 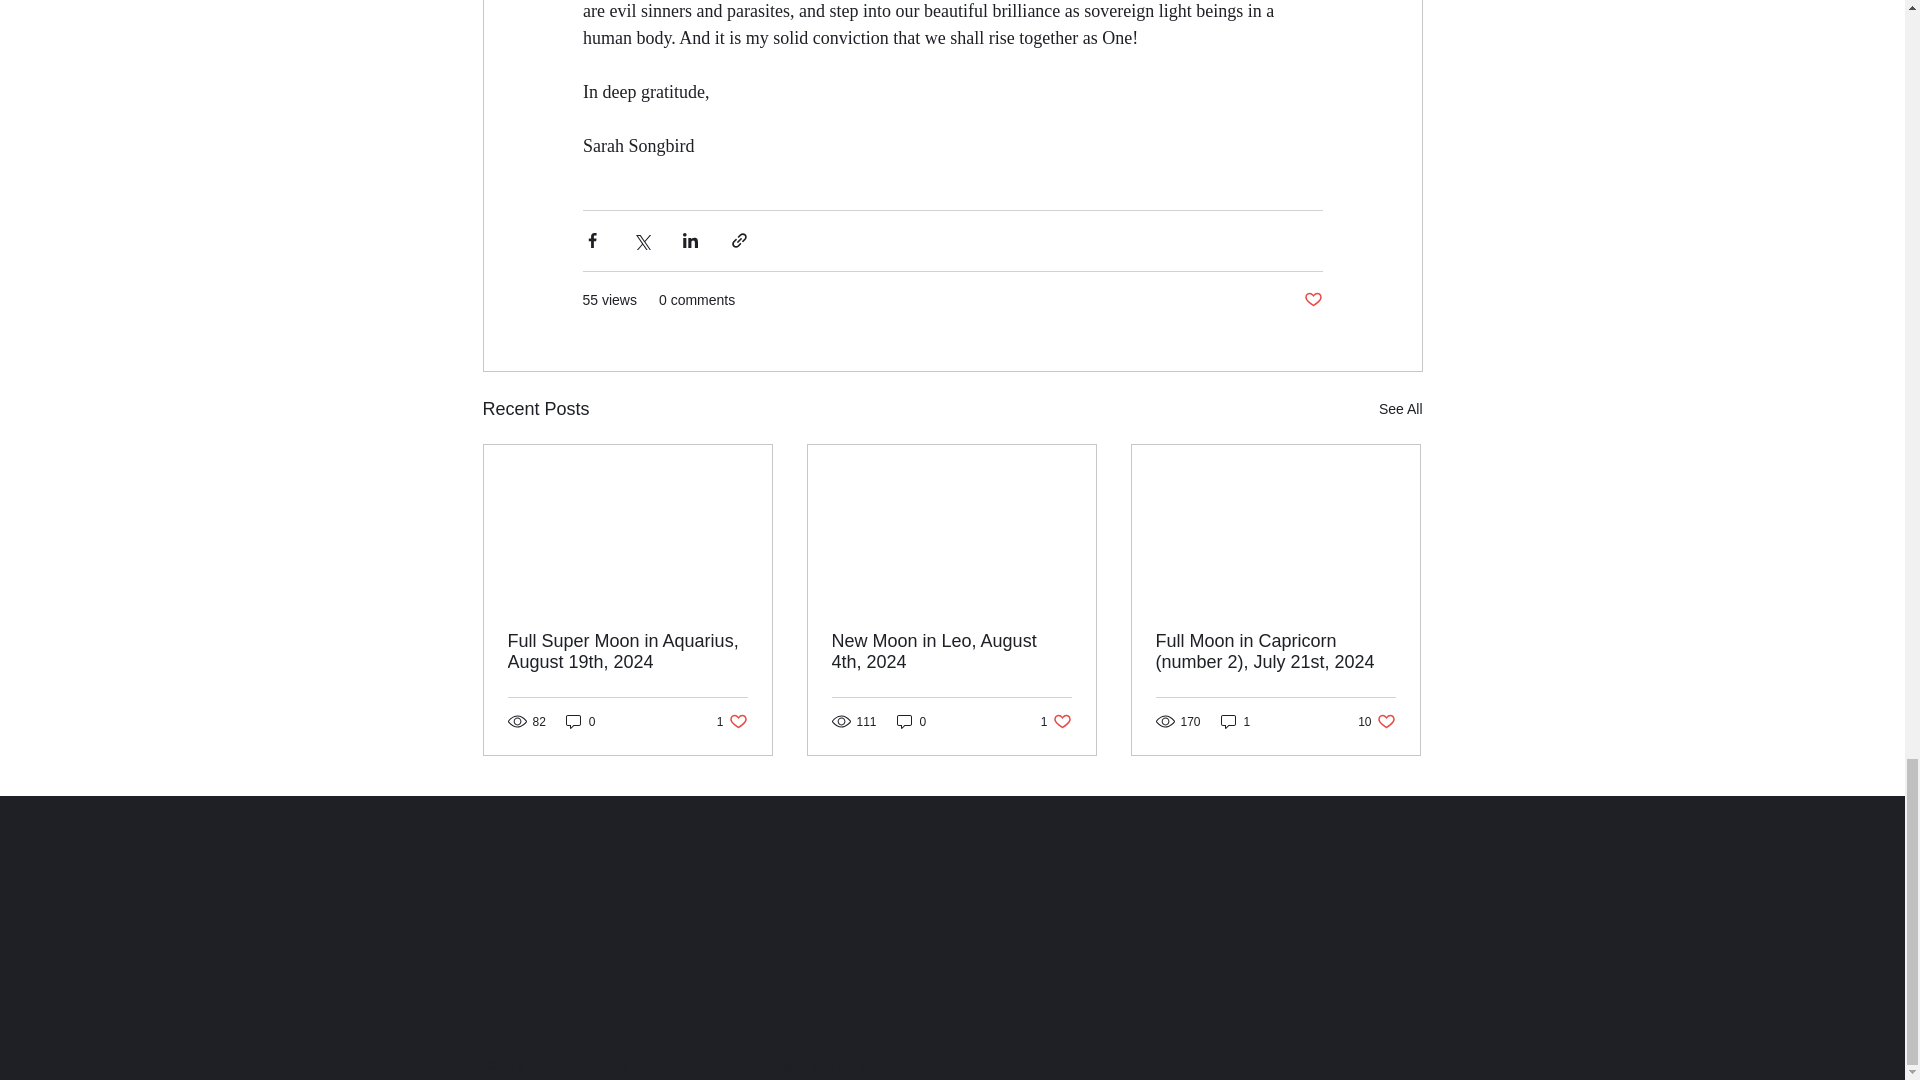 What do you see at coordinates (628, 651) in the screenshot?
I see `Full Super Moon in Aquarius, August 19th, 2024` at bounding box center [628, 651].